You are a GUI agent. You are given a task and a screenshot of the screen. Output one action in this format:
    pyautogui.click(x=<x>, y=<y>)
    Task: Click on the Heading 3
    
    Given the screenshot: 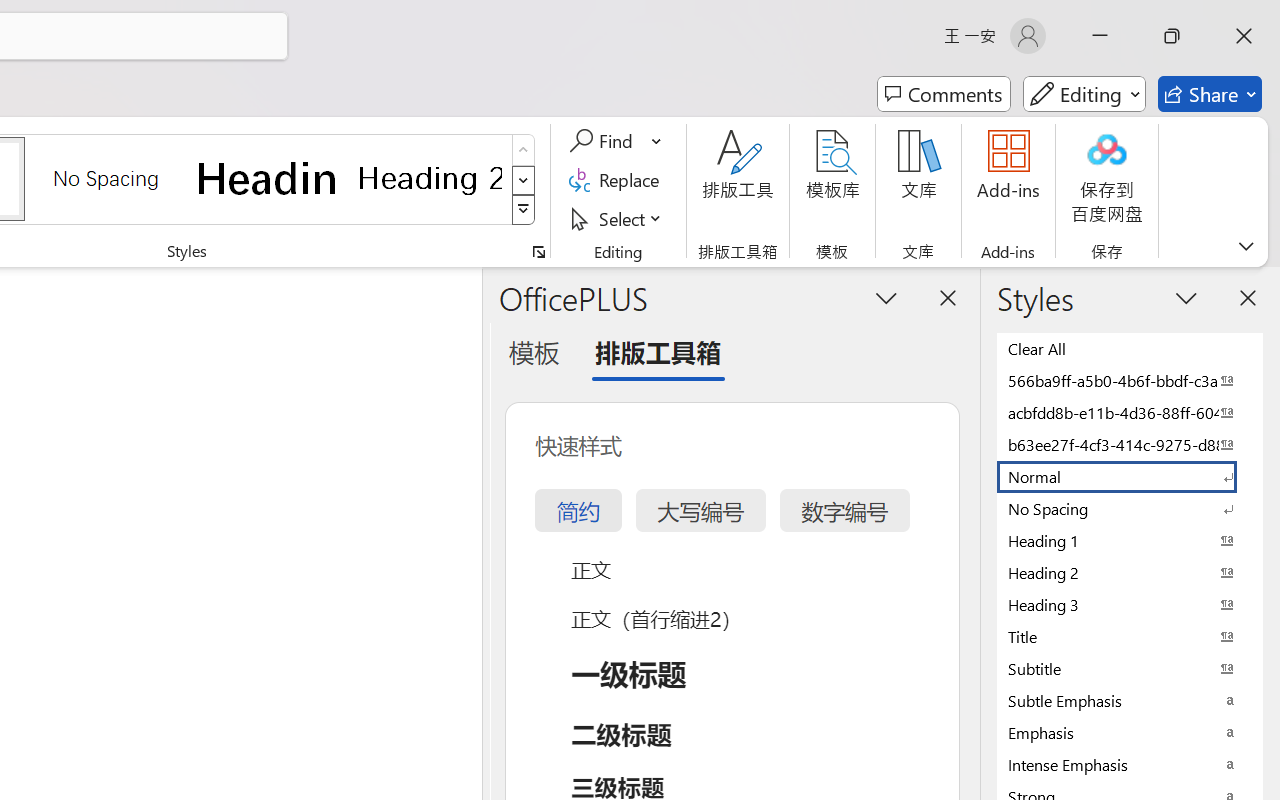 What is the action you would take?
    pyautogui.click(x=1130, y=604)
    